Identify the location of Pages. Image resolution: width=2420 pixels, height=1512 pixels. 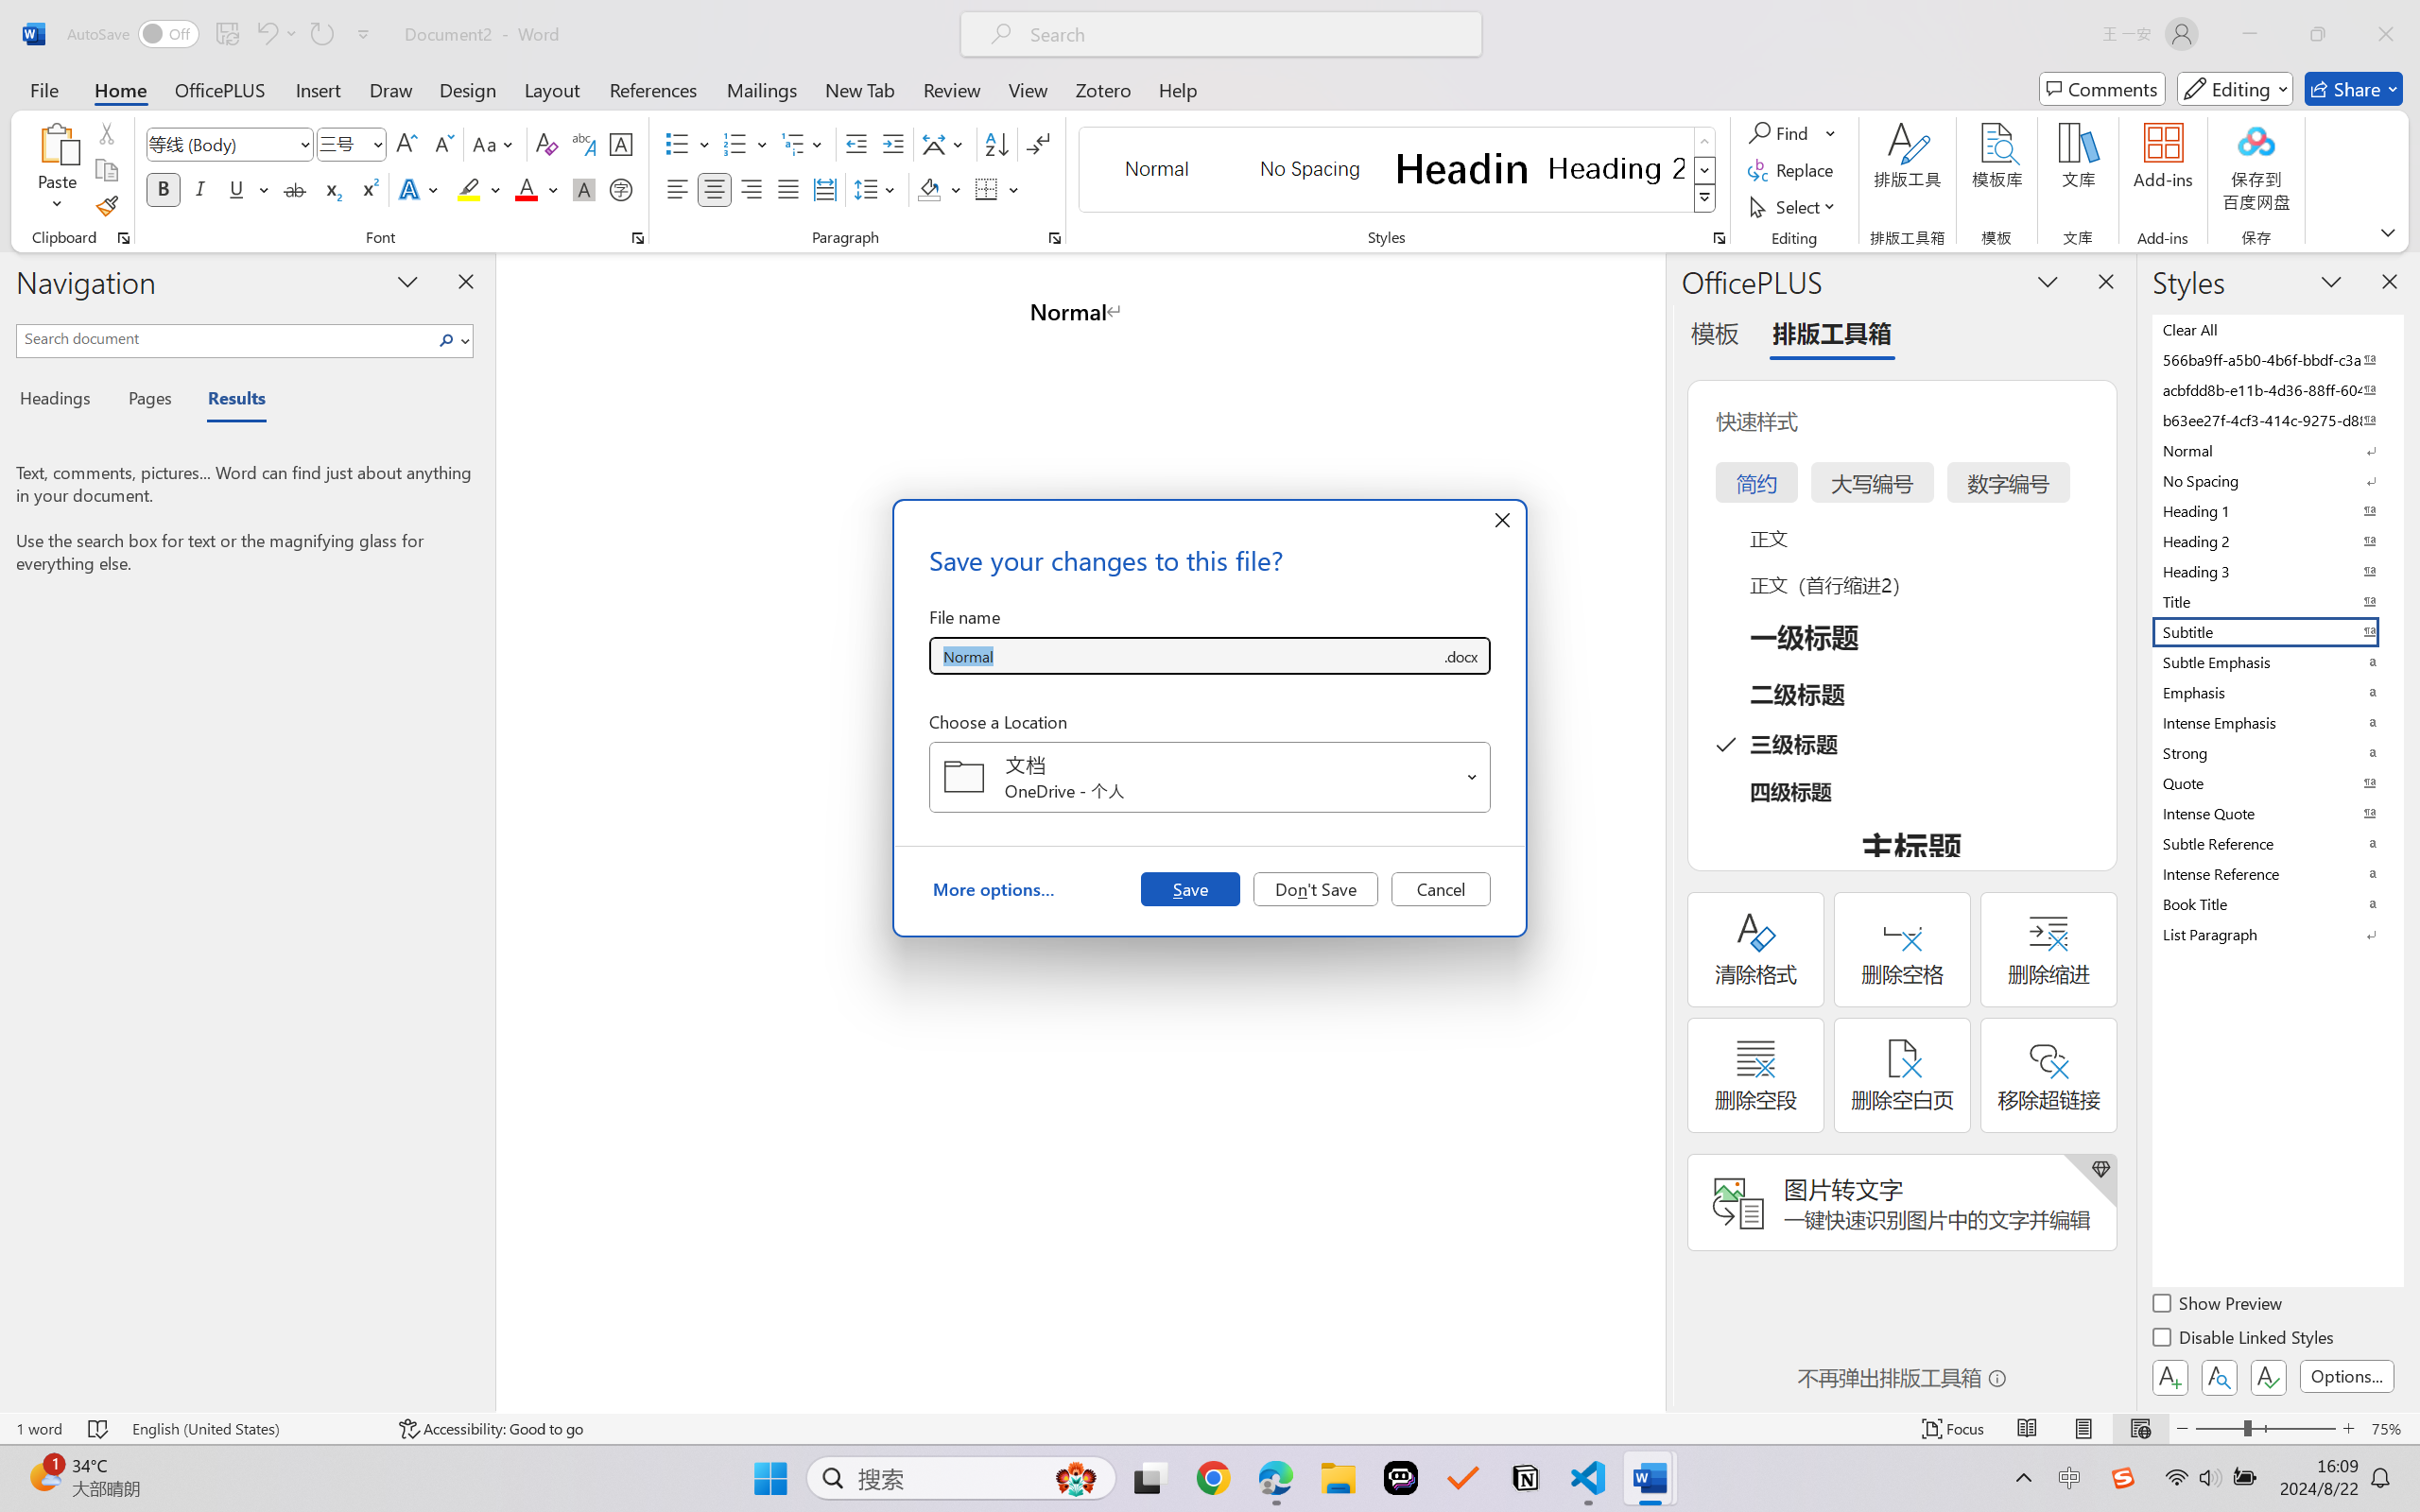
(148, 401).